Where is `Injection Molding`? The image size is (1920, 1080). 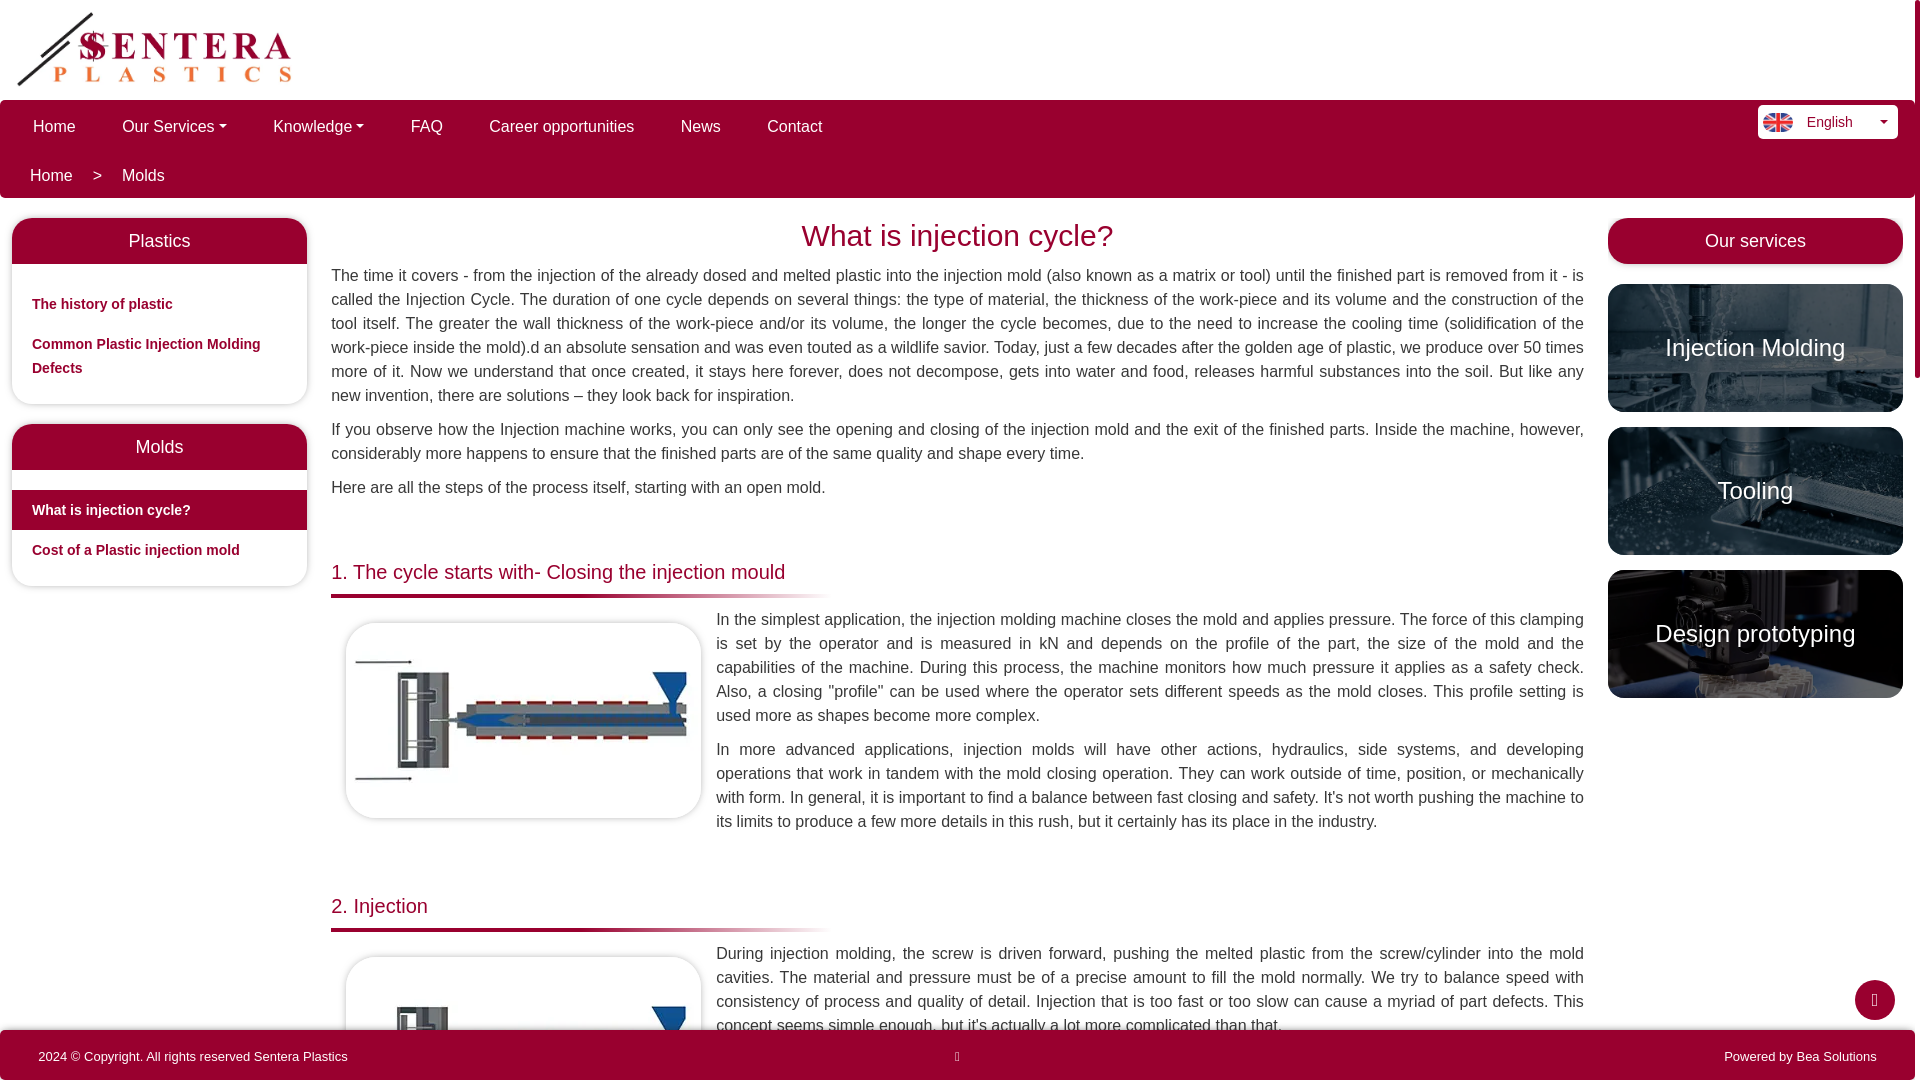 Injection Molding is located at coordinates (1755, 348).